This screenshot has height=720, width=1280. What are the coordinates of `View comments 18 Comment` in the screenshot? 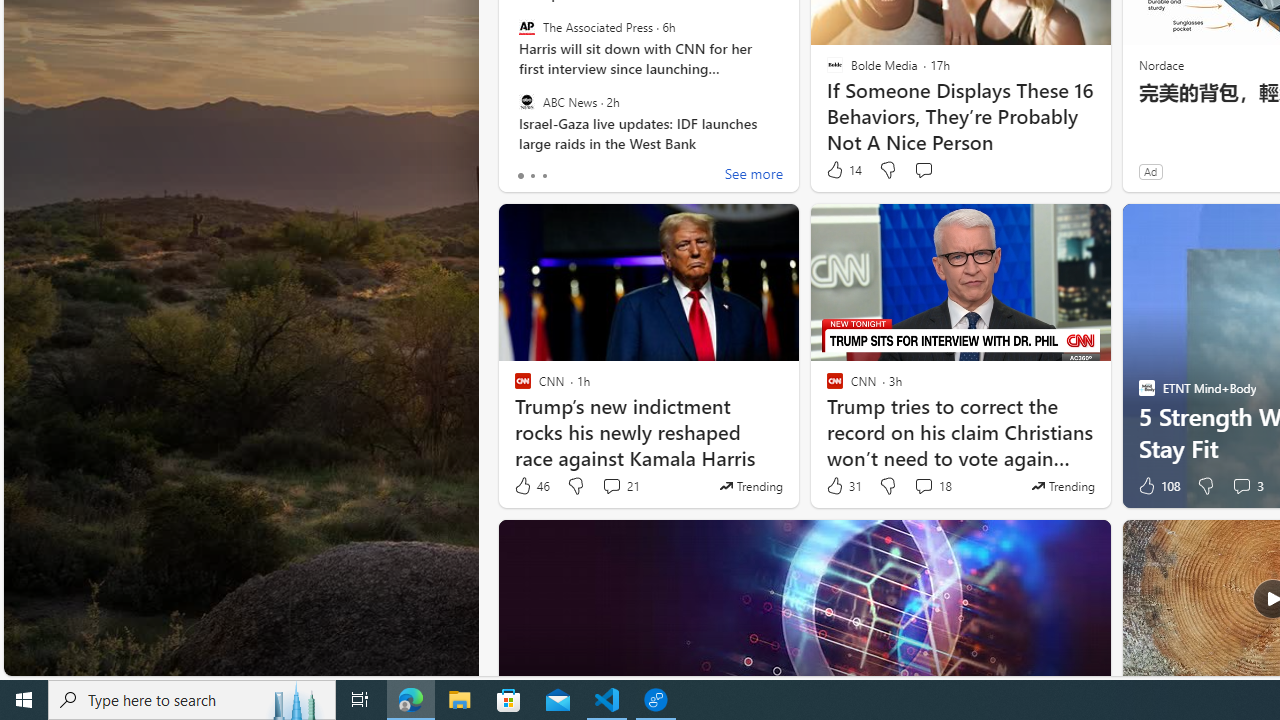 It's located at (923, 486).